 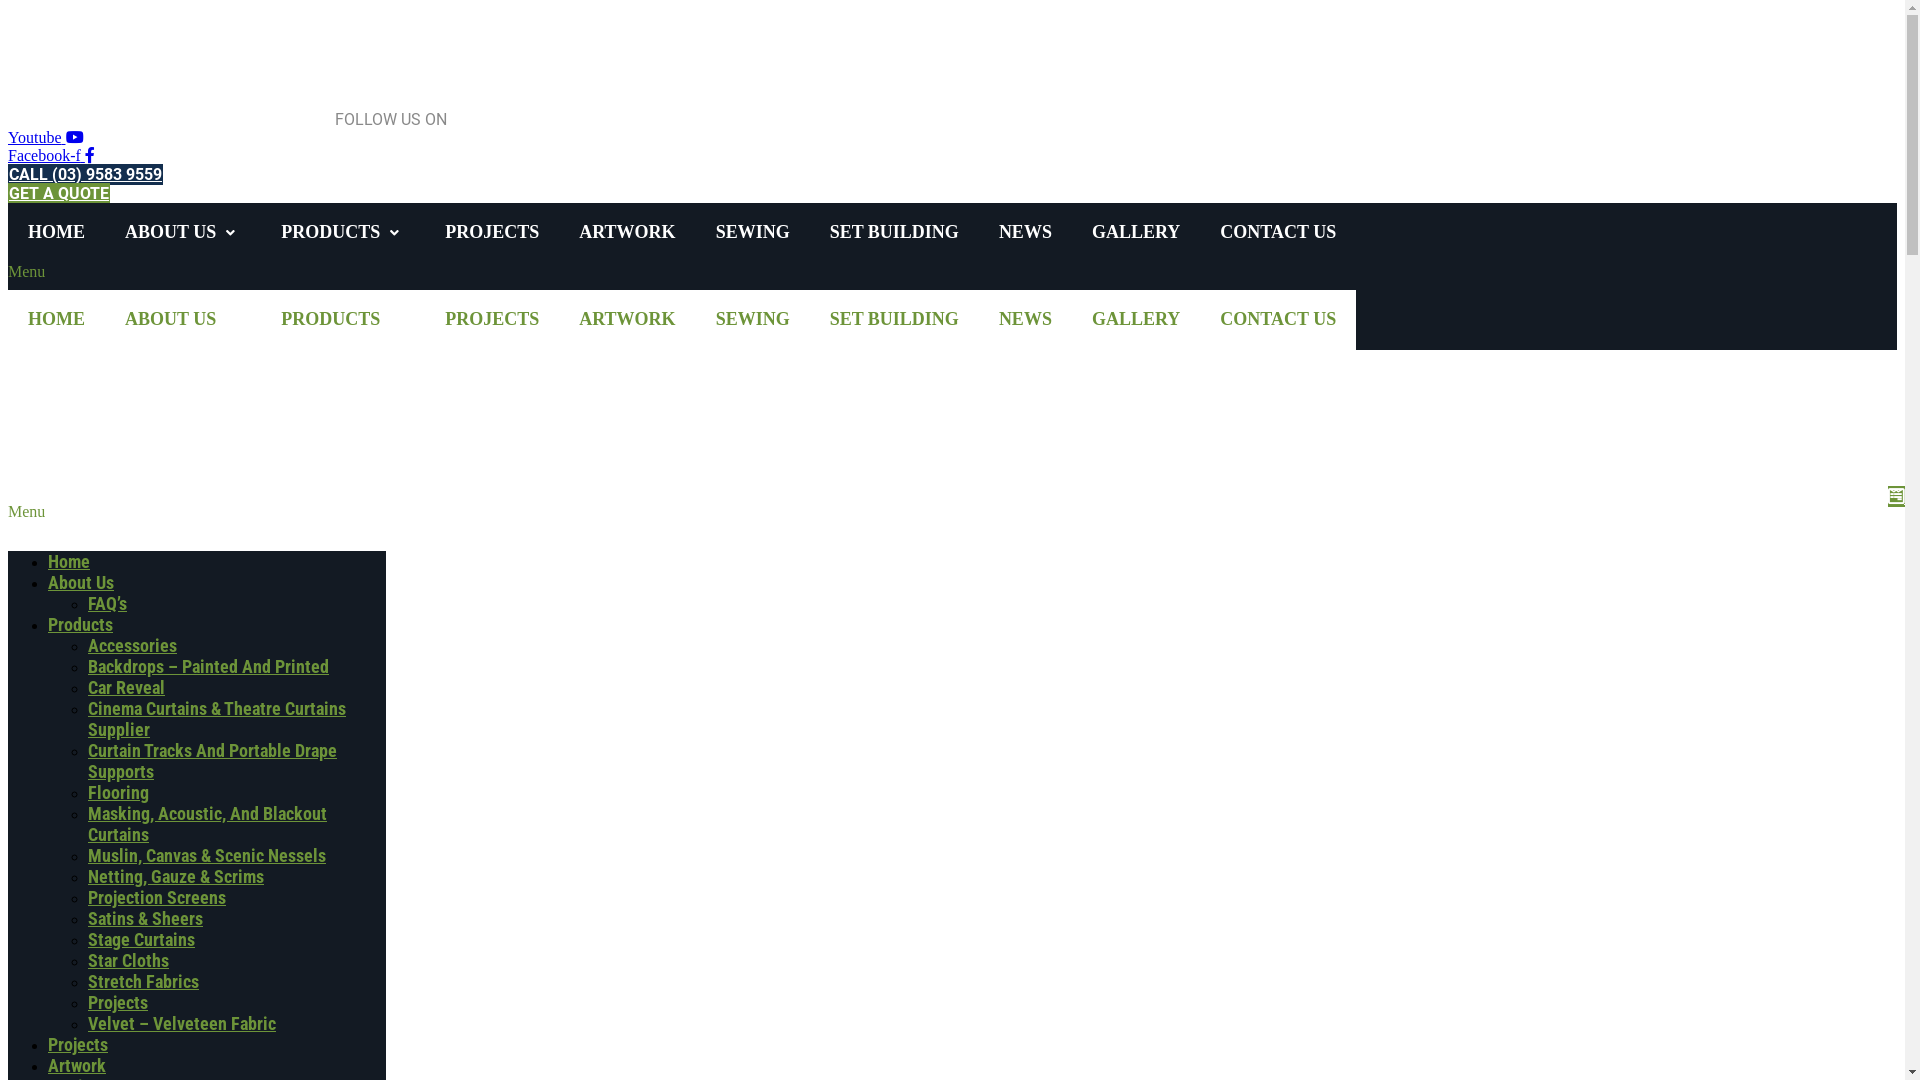 I want to click on CALL (03) 9583 9559, so click(x=86, y=174).